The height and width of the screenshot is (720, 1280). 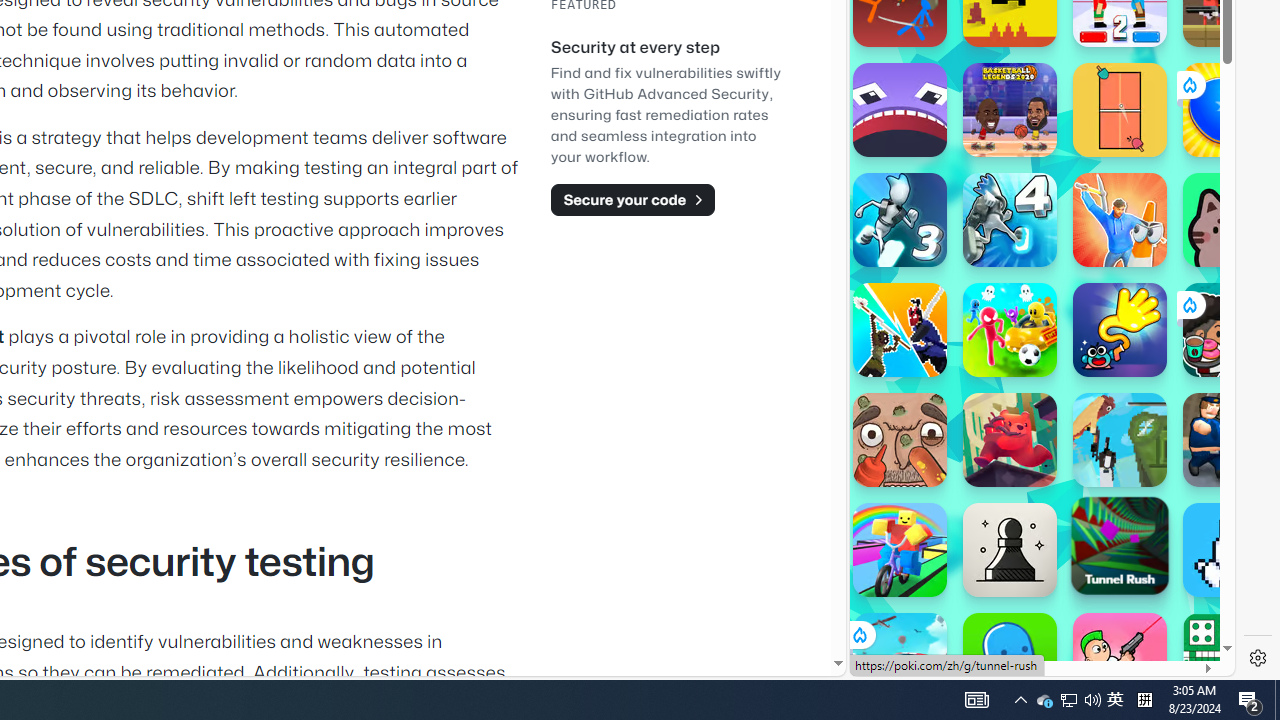 I want to click on Combat Reloaded, so click(x=1090, y=290).